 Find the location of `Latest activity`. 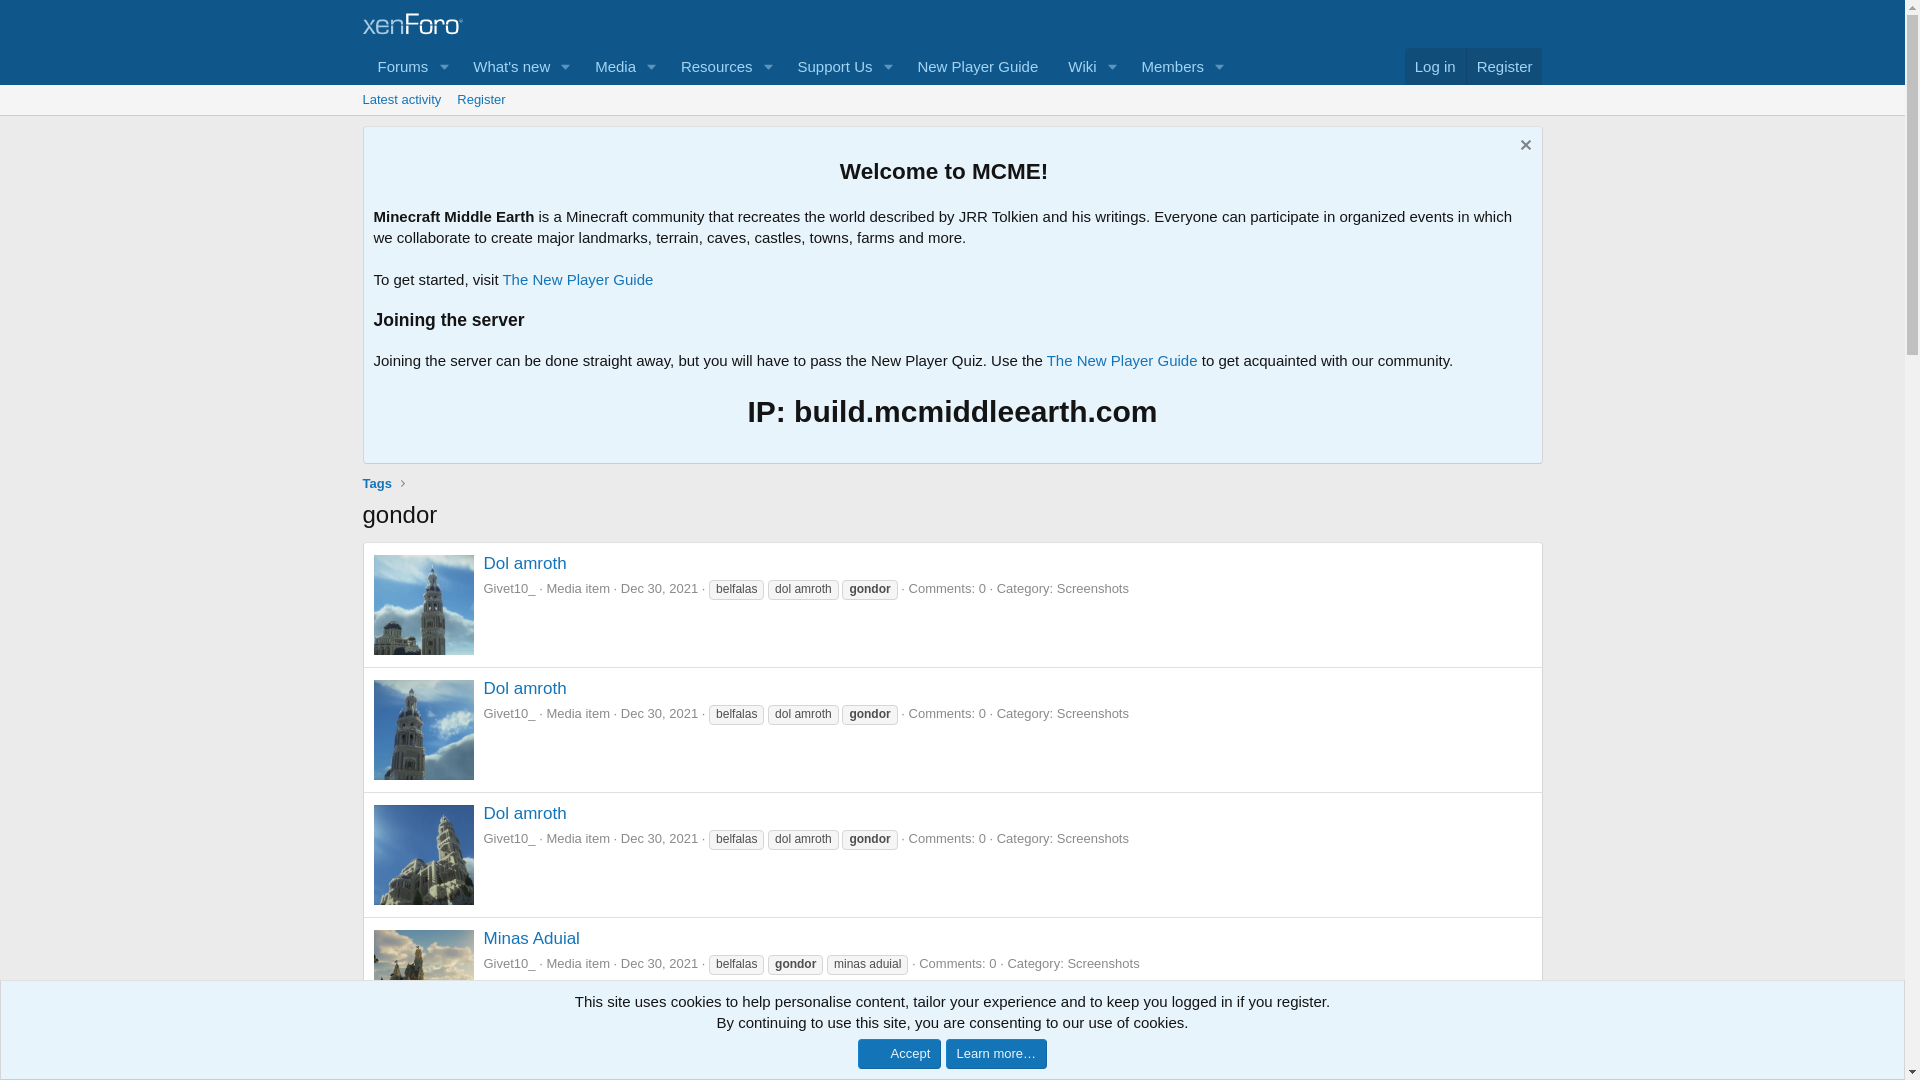

Latest activity is located at coordinates (659, 588).